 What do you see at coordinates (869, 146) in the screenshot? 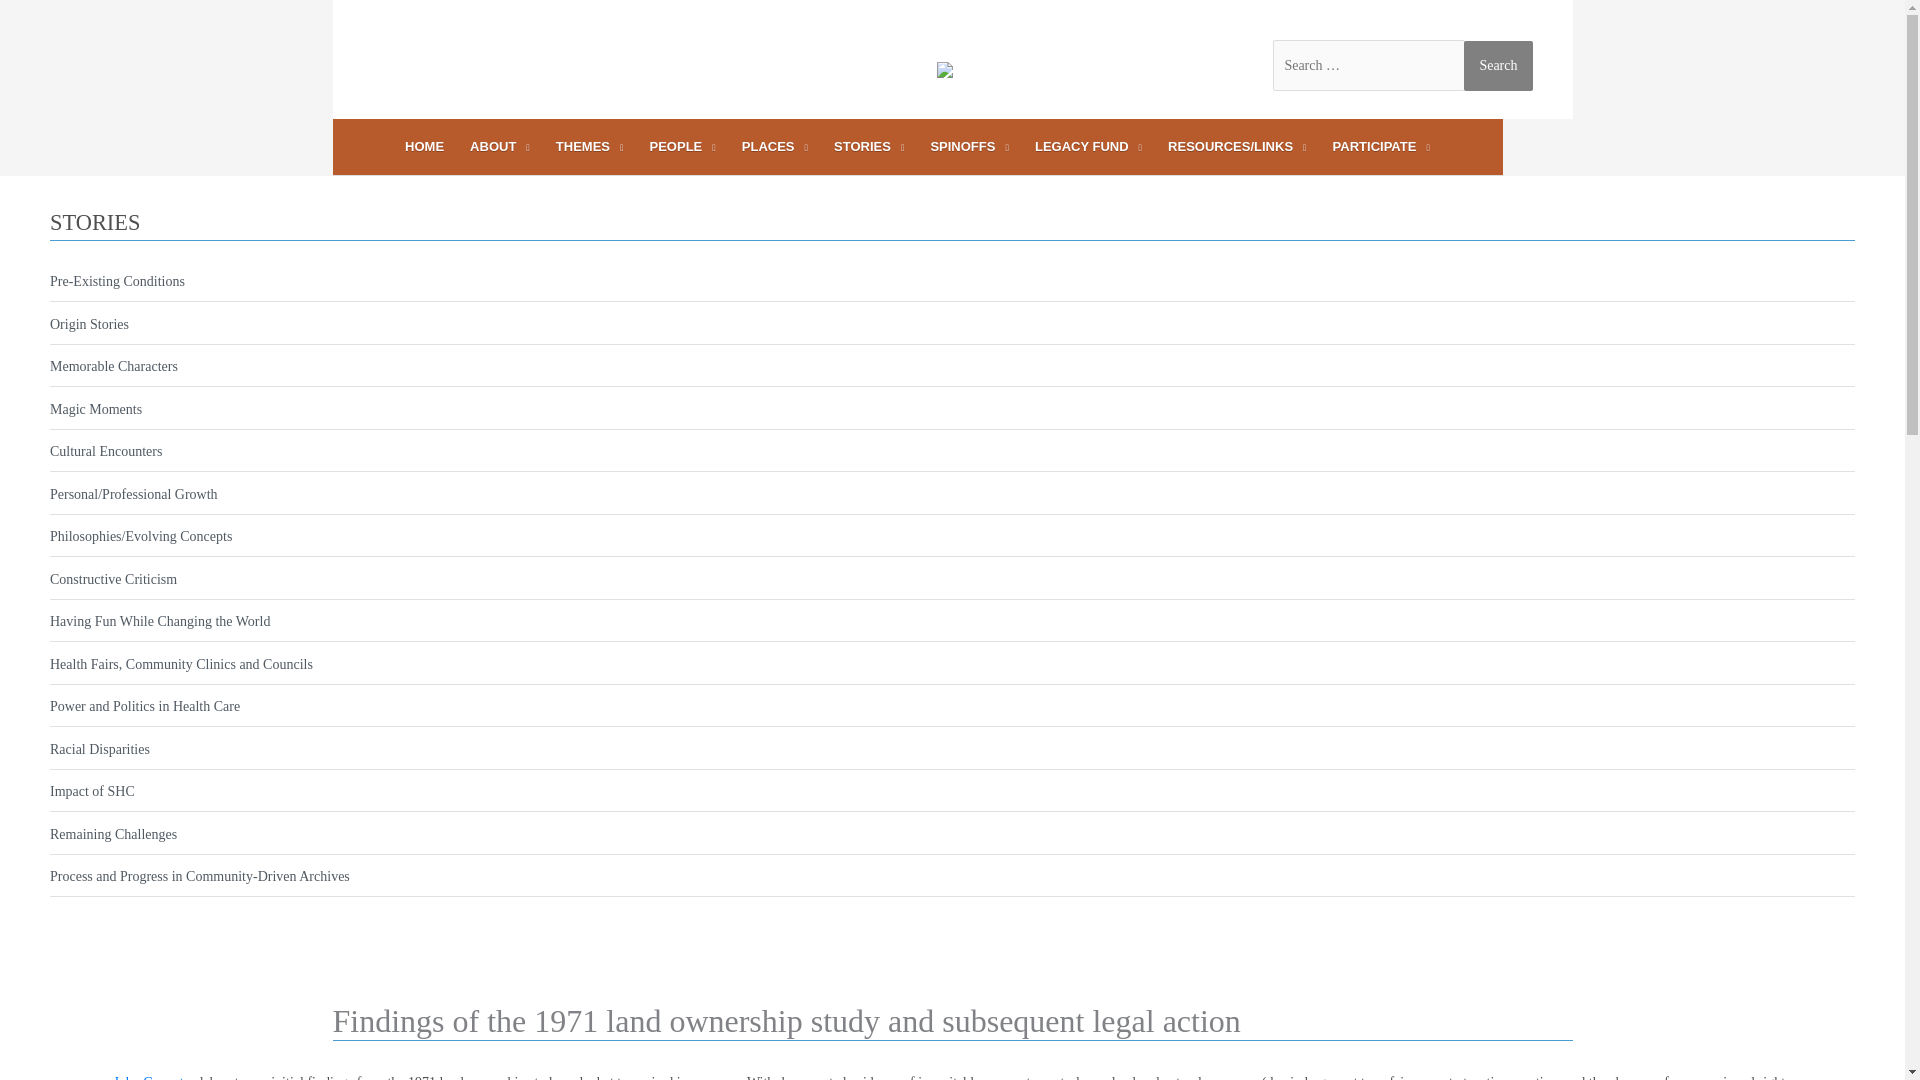
I see `STORIES` at bounding box center [869, 146].